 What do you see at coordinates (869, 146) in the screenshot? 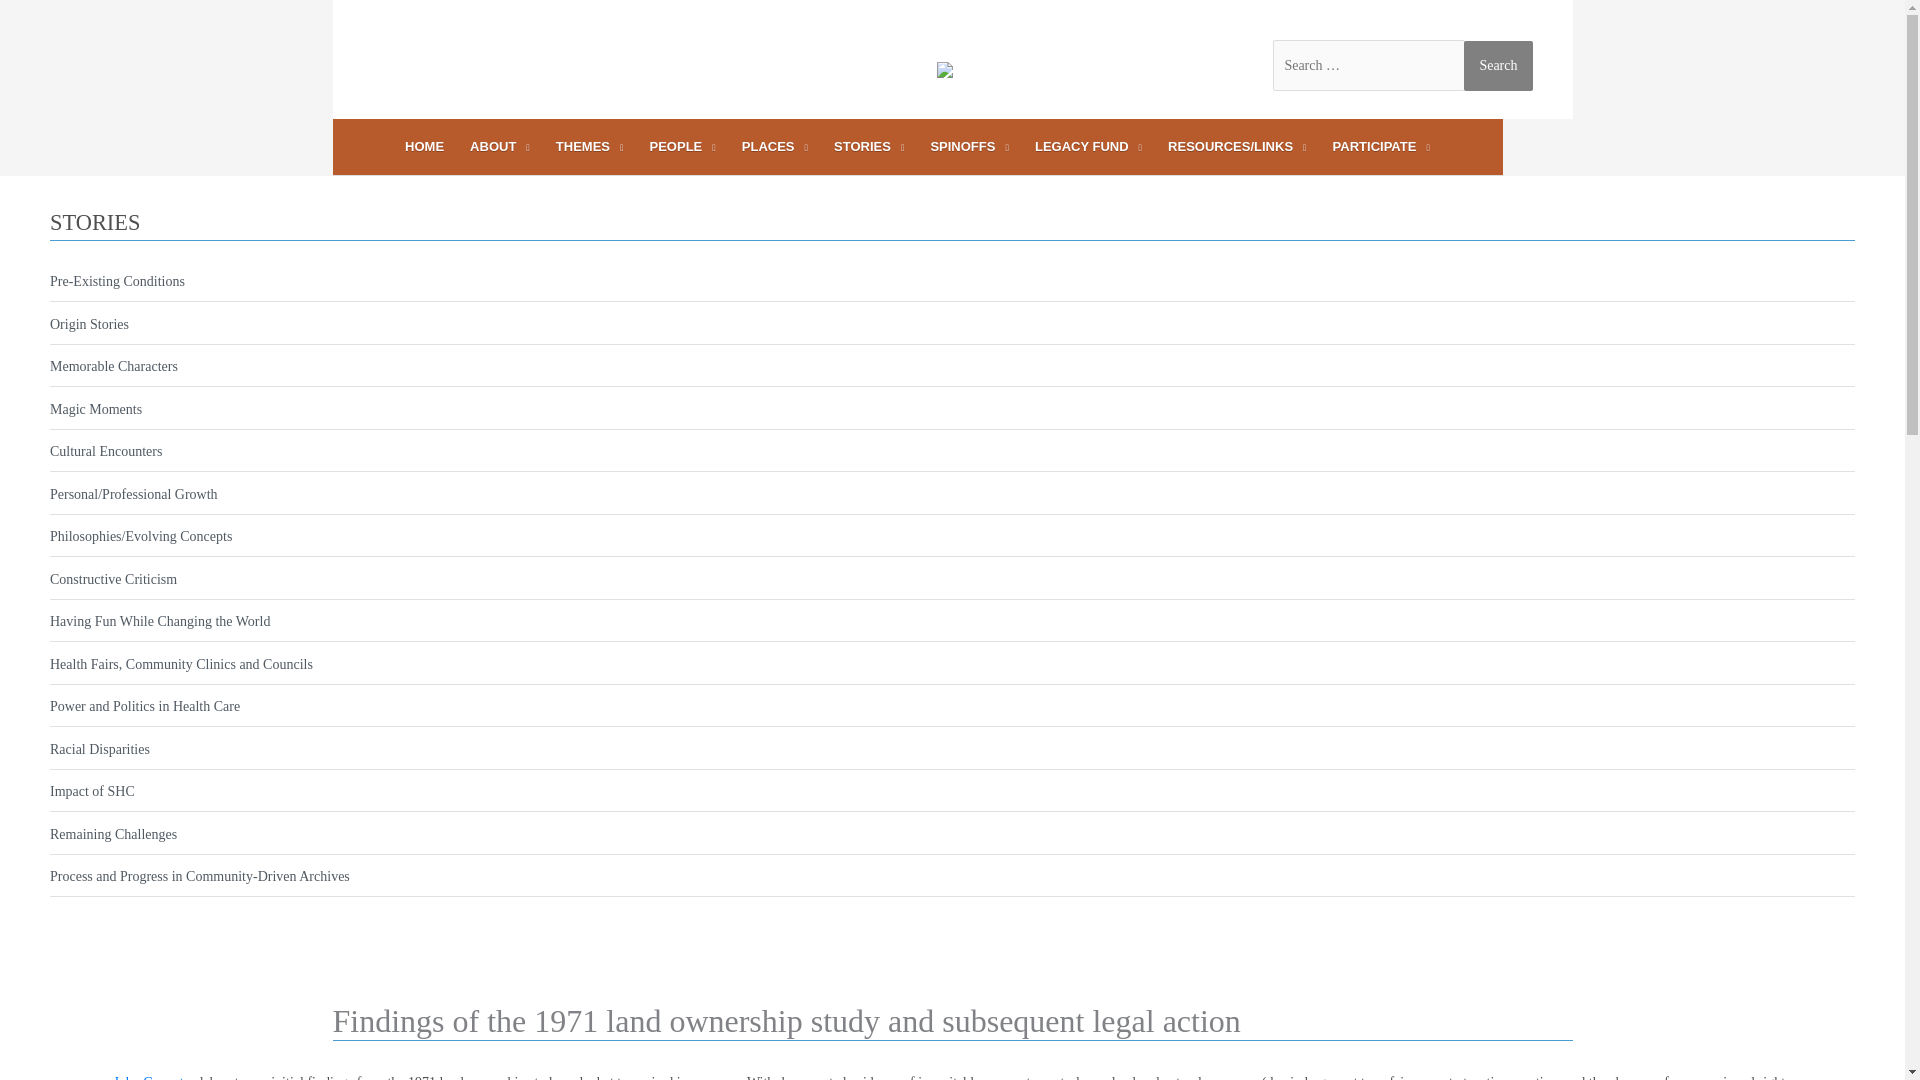
I see `STORIES` at bounding box center [869, 146].